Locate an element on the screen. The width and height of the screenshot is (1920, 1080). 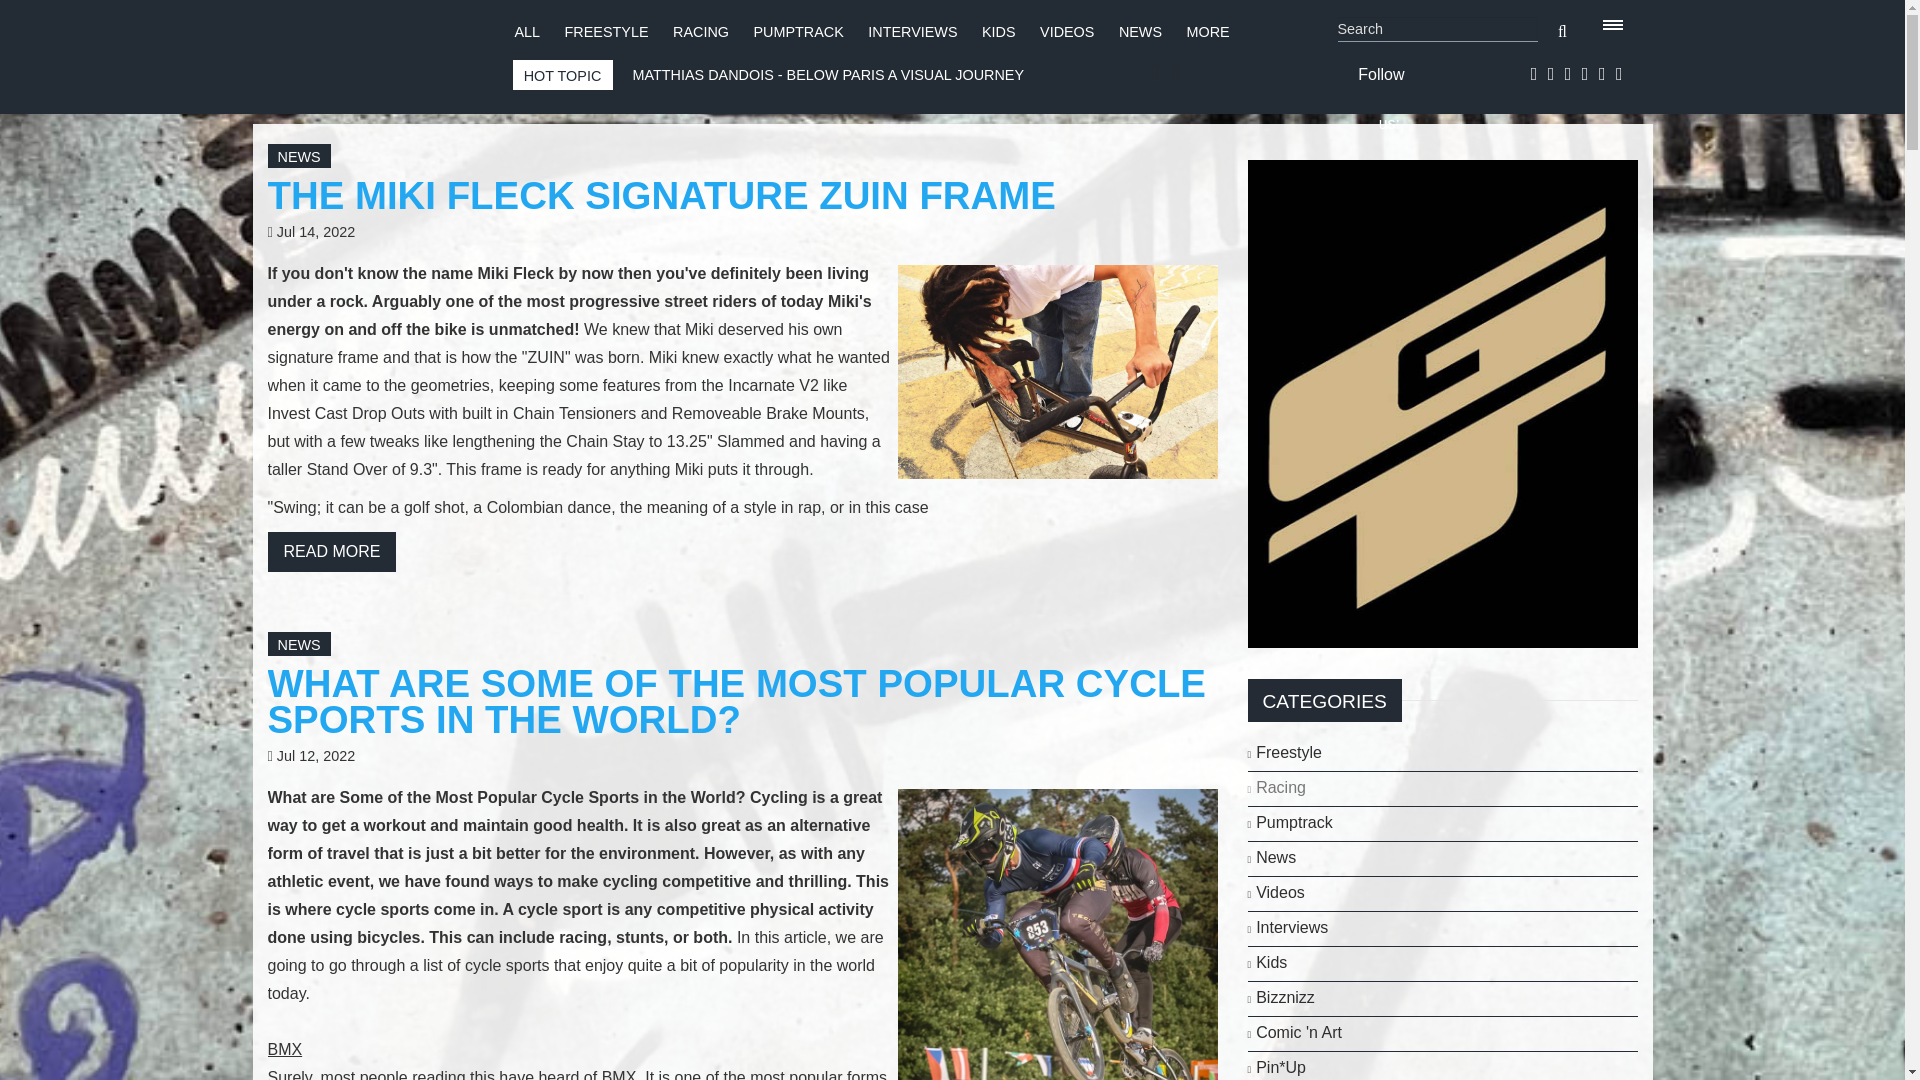
FATBMX Your Online BMX News Resource Since 1998 is located at coordinates (371, 51).